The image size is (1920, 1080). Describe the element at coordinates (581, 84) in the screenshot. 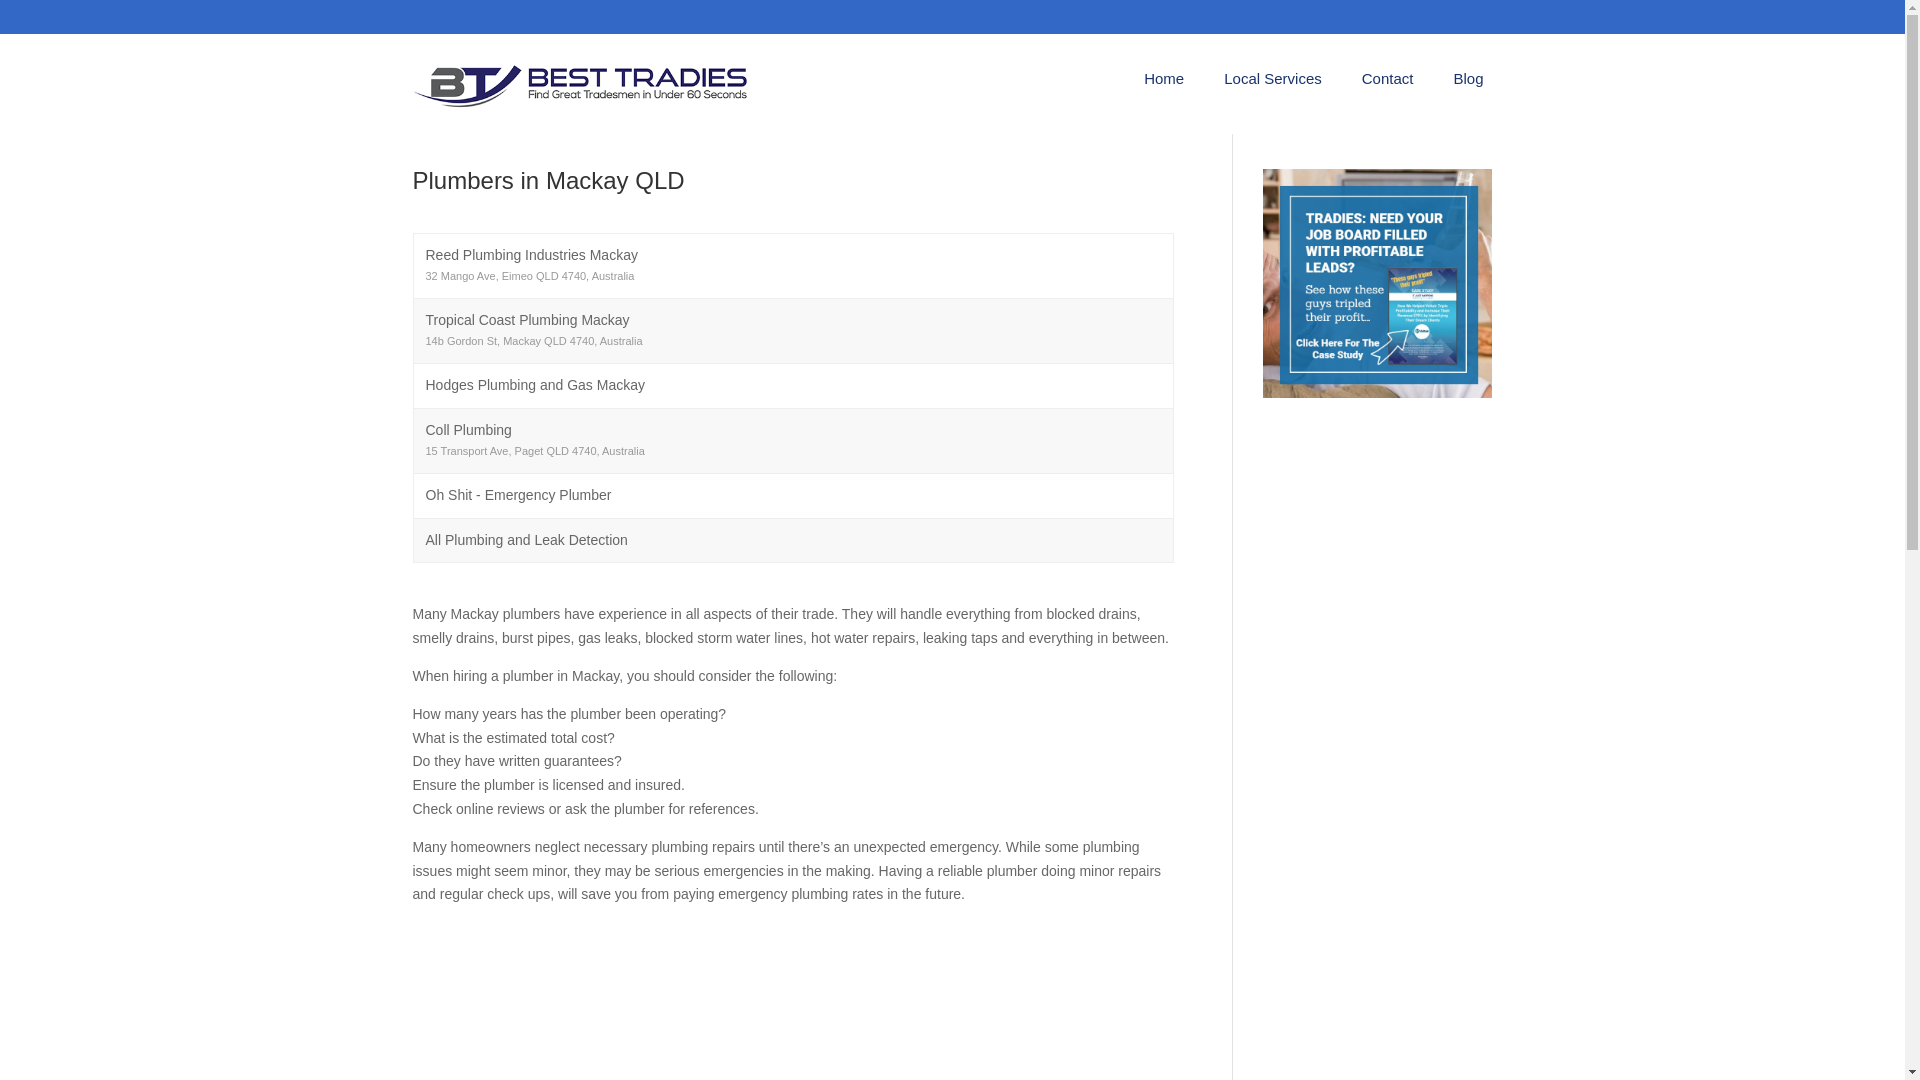

I see `logo` at that location.